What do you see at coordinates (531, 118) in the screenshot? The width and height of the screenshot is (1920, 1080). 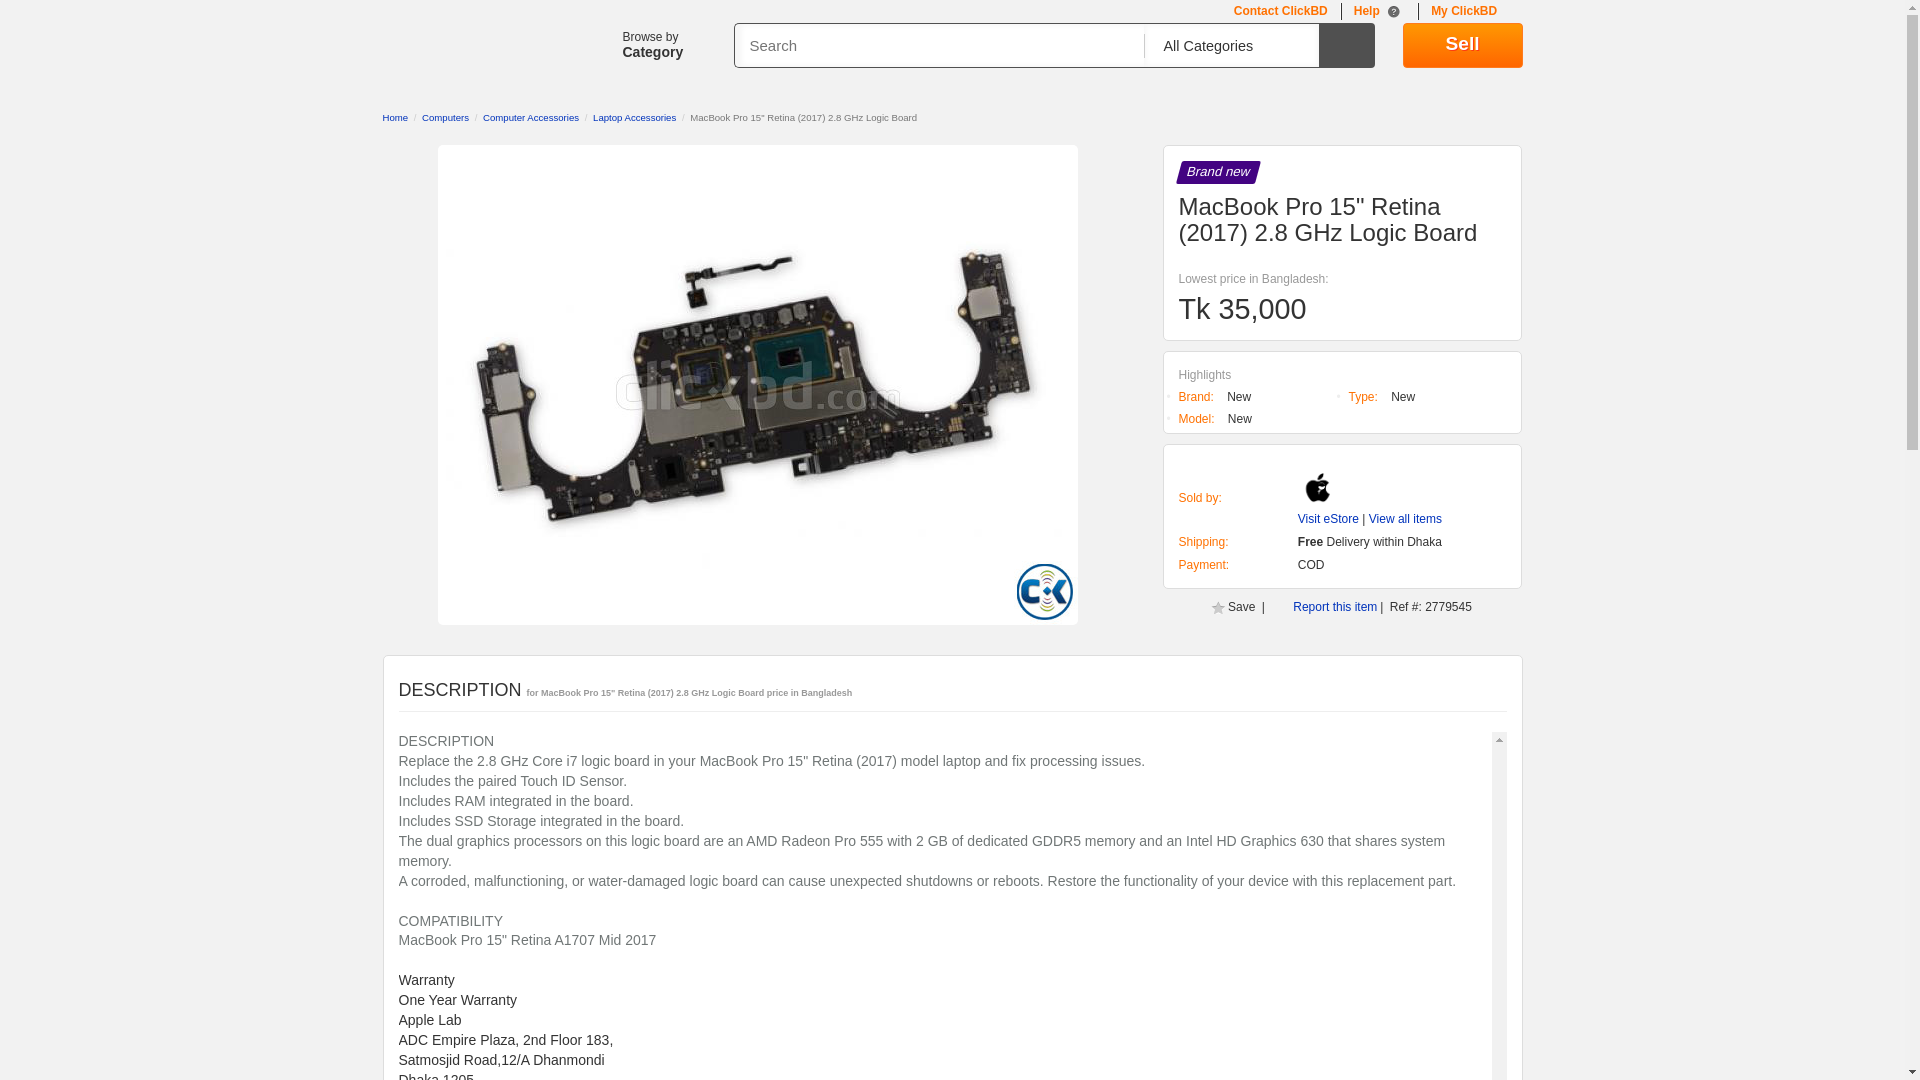 I see `Computer Accessories` at bounding box center [531, 118].